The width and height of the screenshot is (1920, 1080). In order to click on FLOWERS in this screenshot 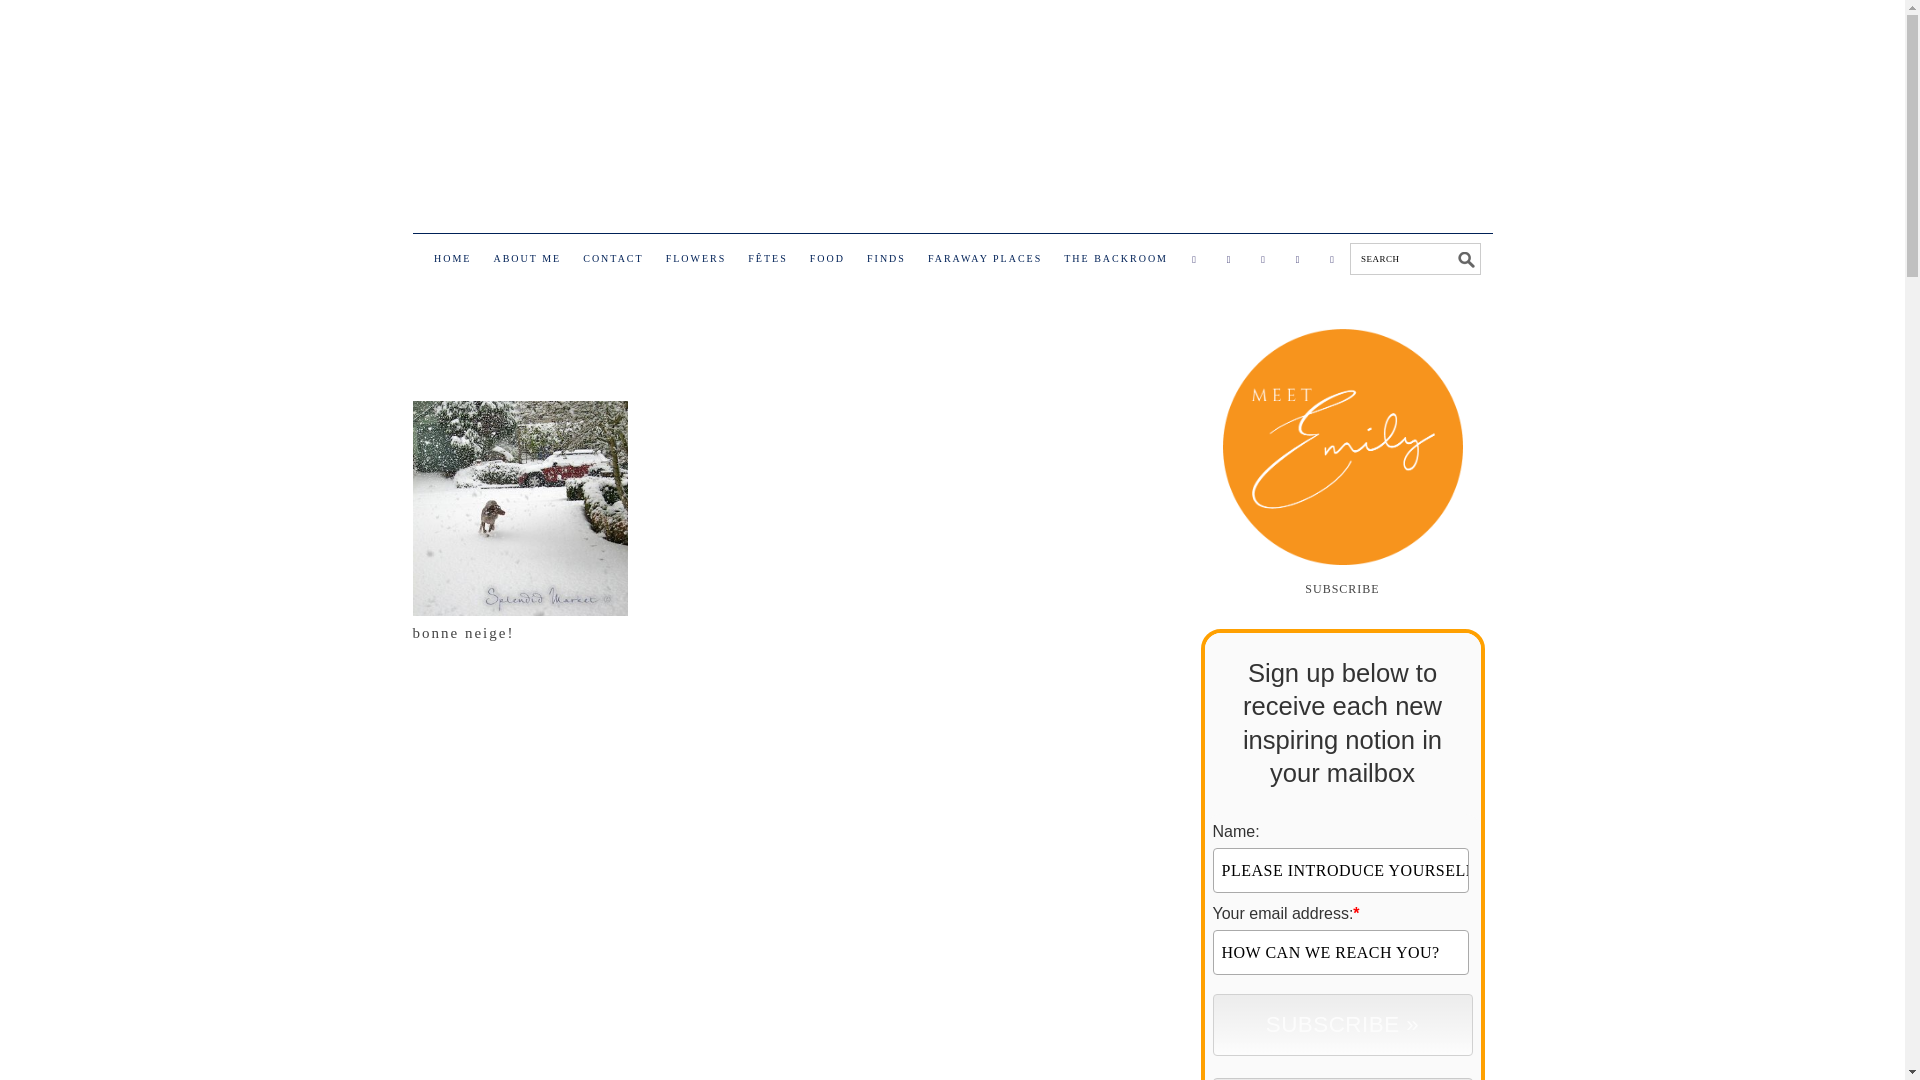, I will do `click(696, 262)`.